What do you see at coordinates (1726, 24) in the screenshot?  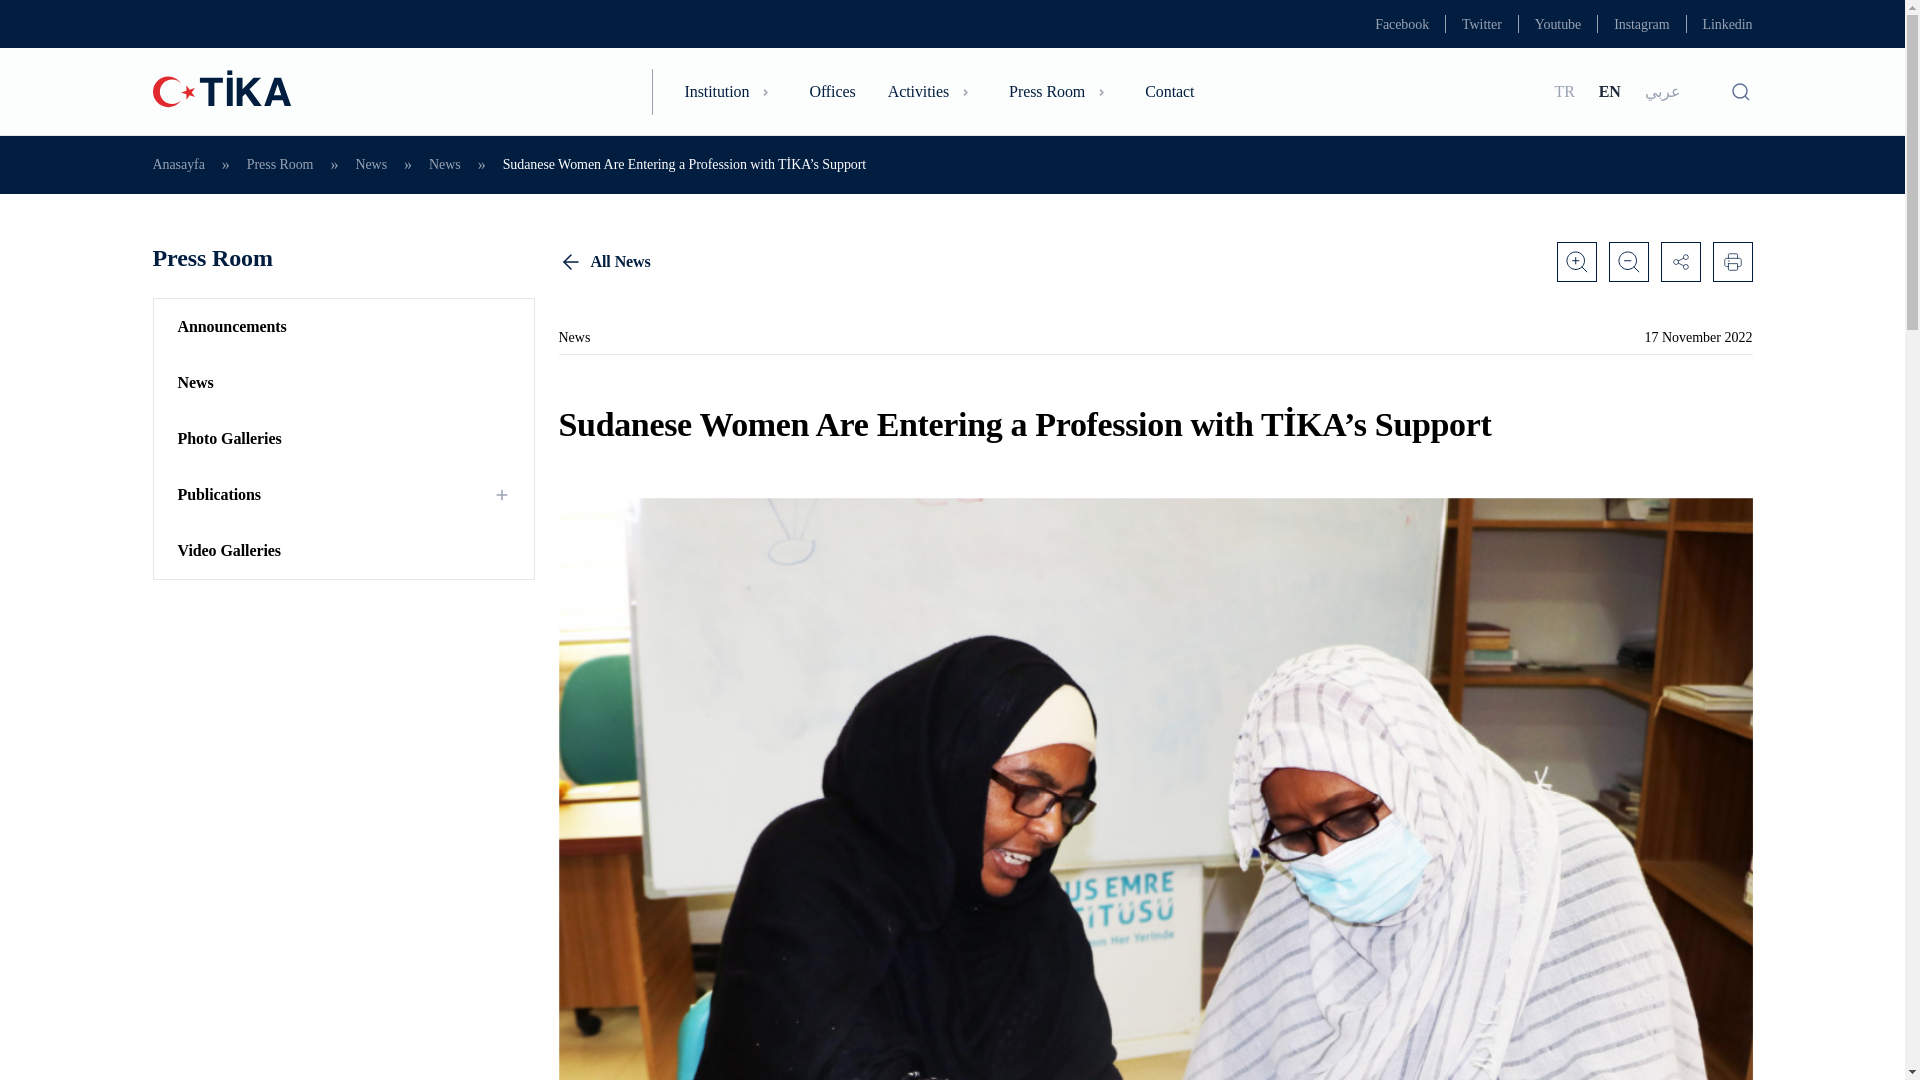 I see `Linkedin` at bounding box center [1726, 24].